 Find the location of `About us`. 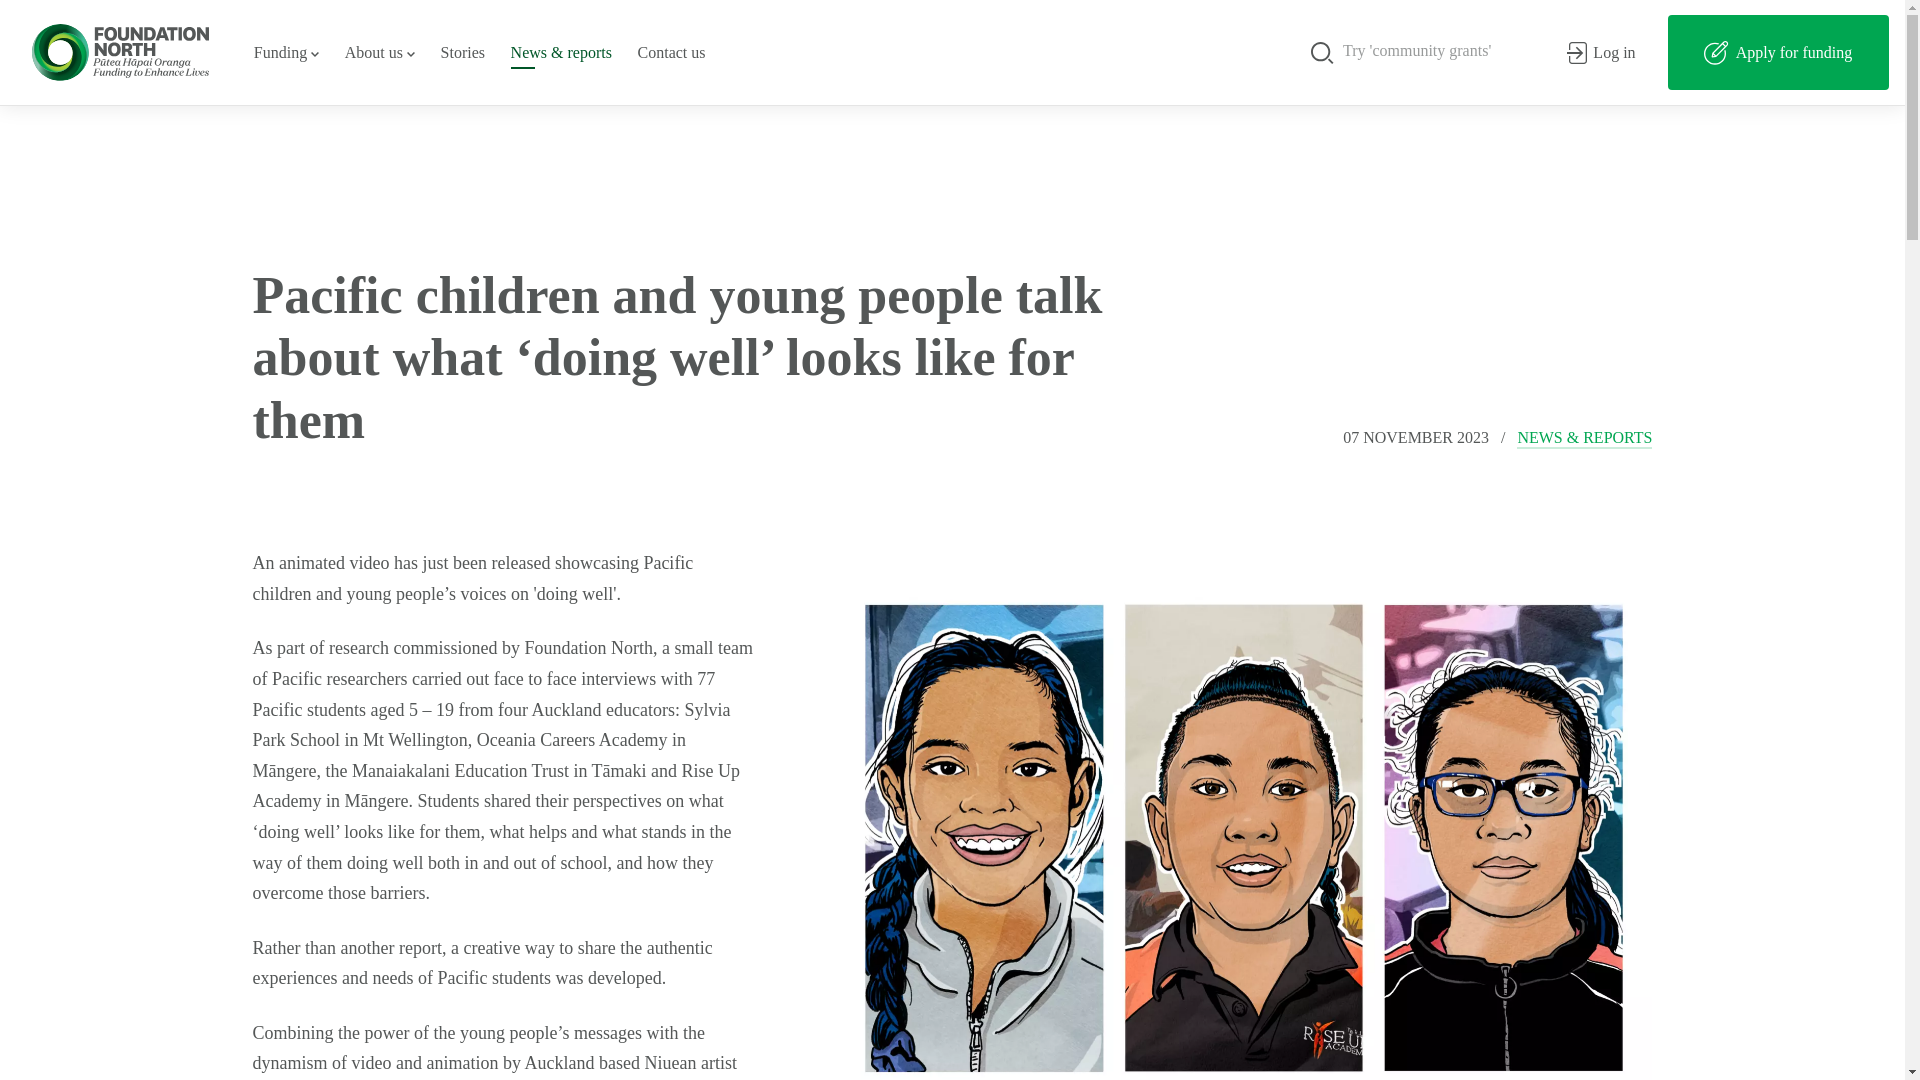

About us is located at coordinates (380, 52).